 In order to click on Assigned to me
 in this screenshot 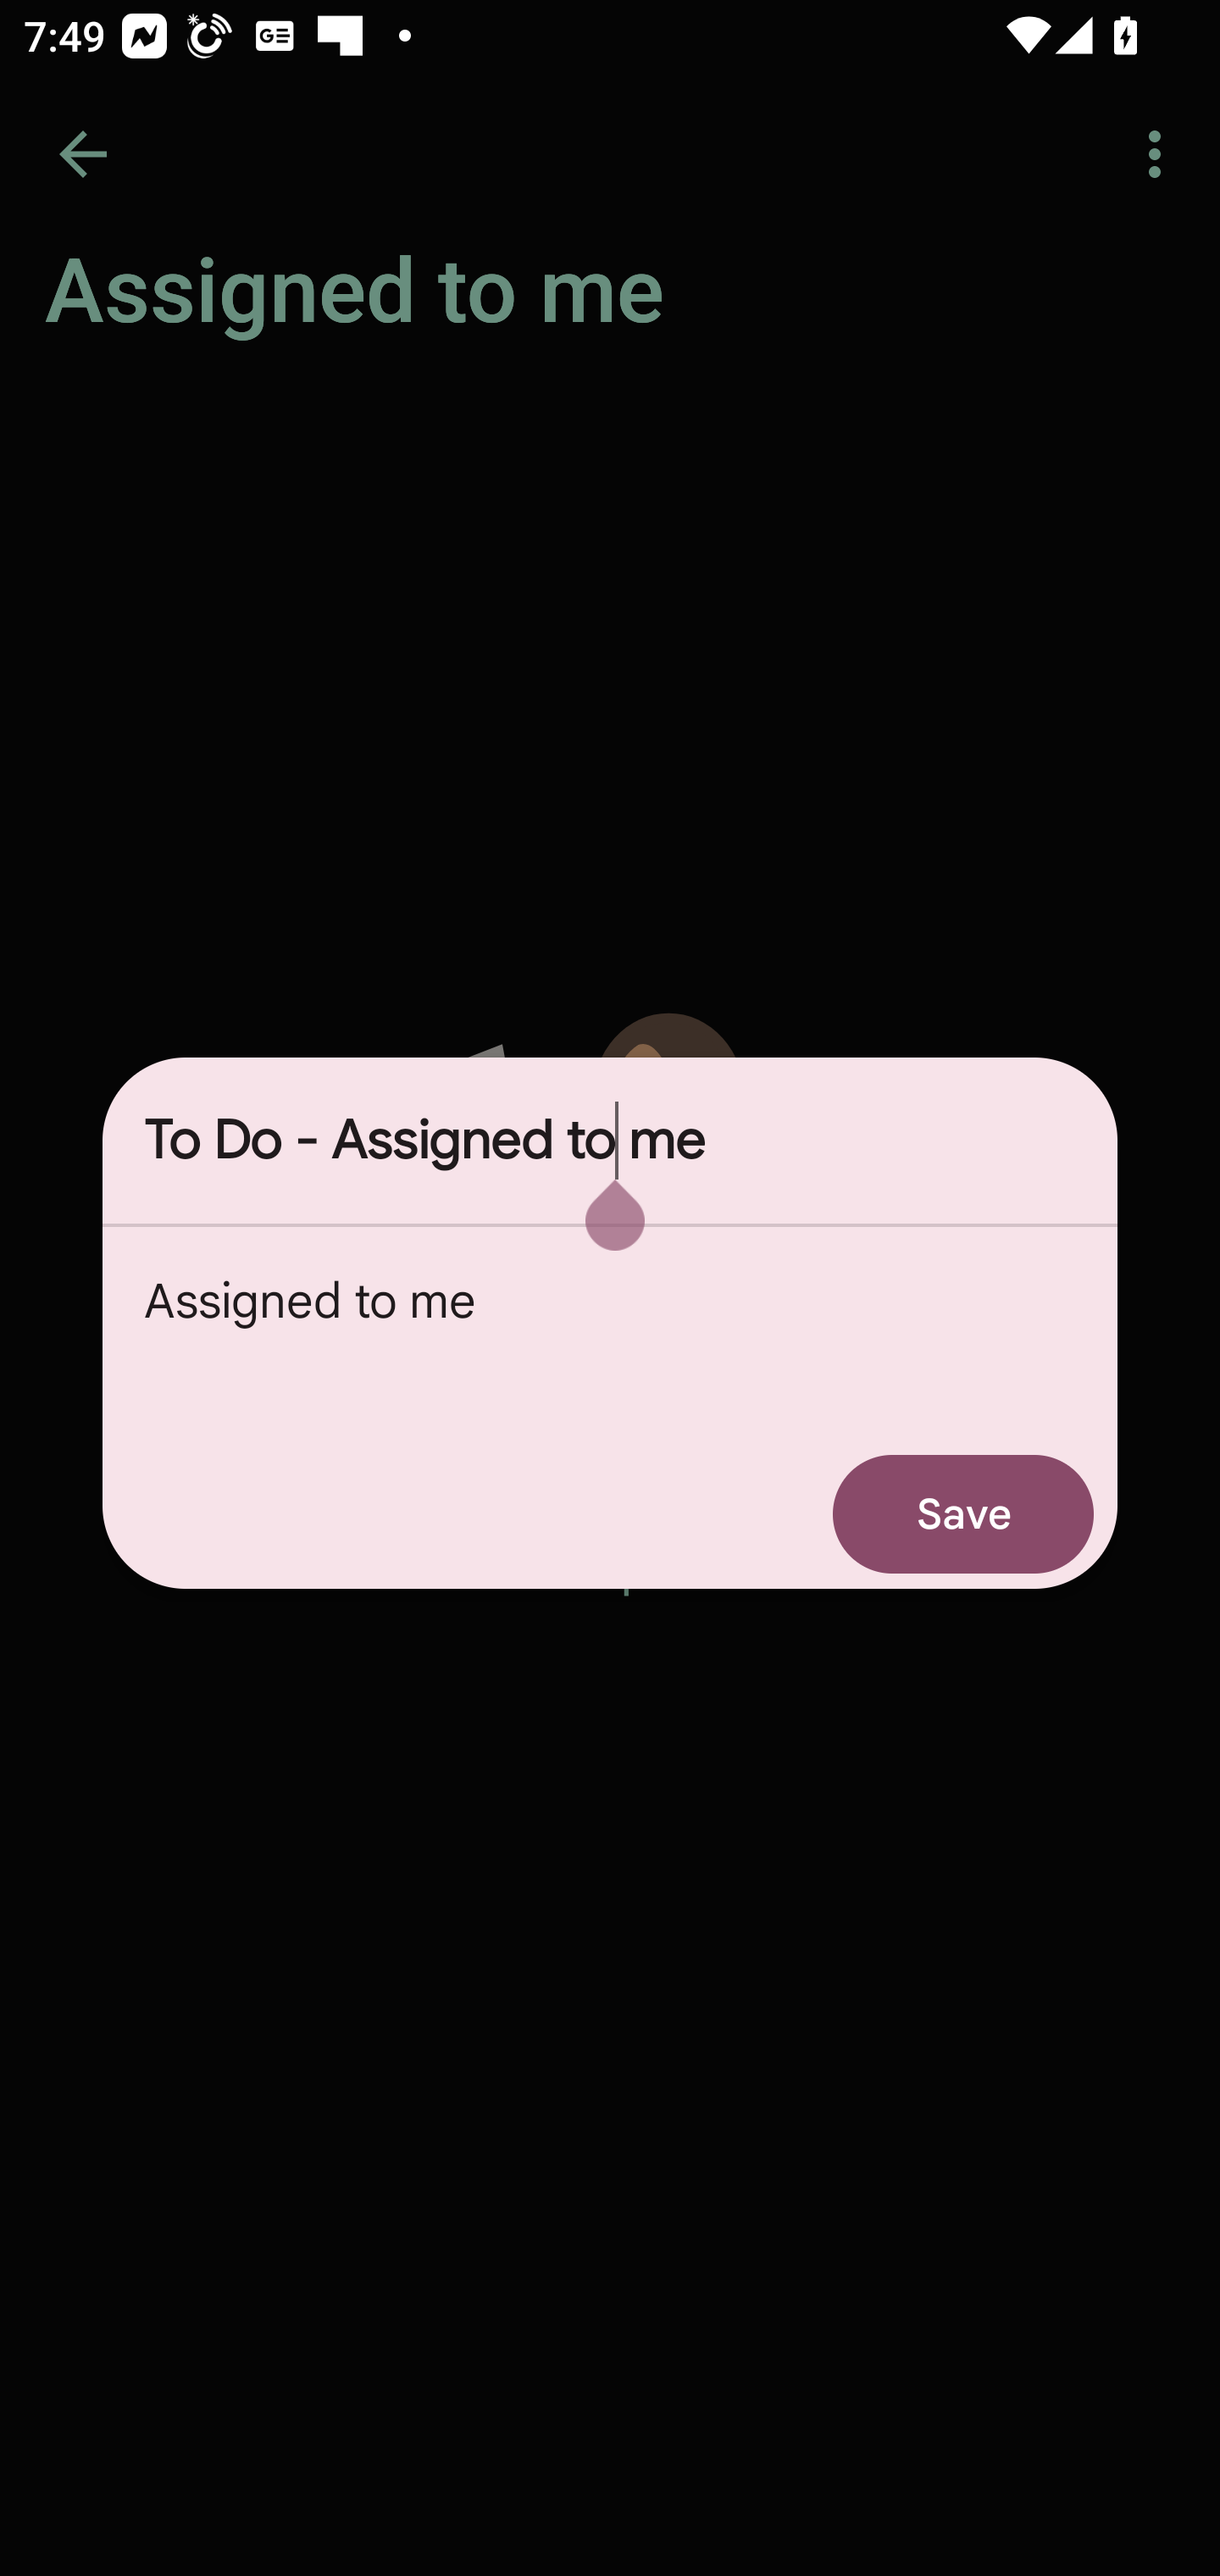, I will do `click(610, 1333)`.